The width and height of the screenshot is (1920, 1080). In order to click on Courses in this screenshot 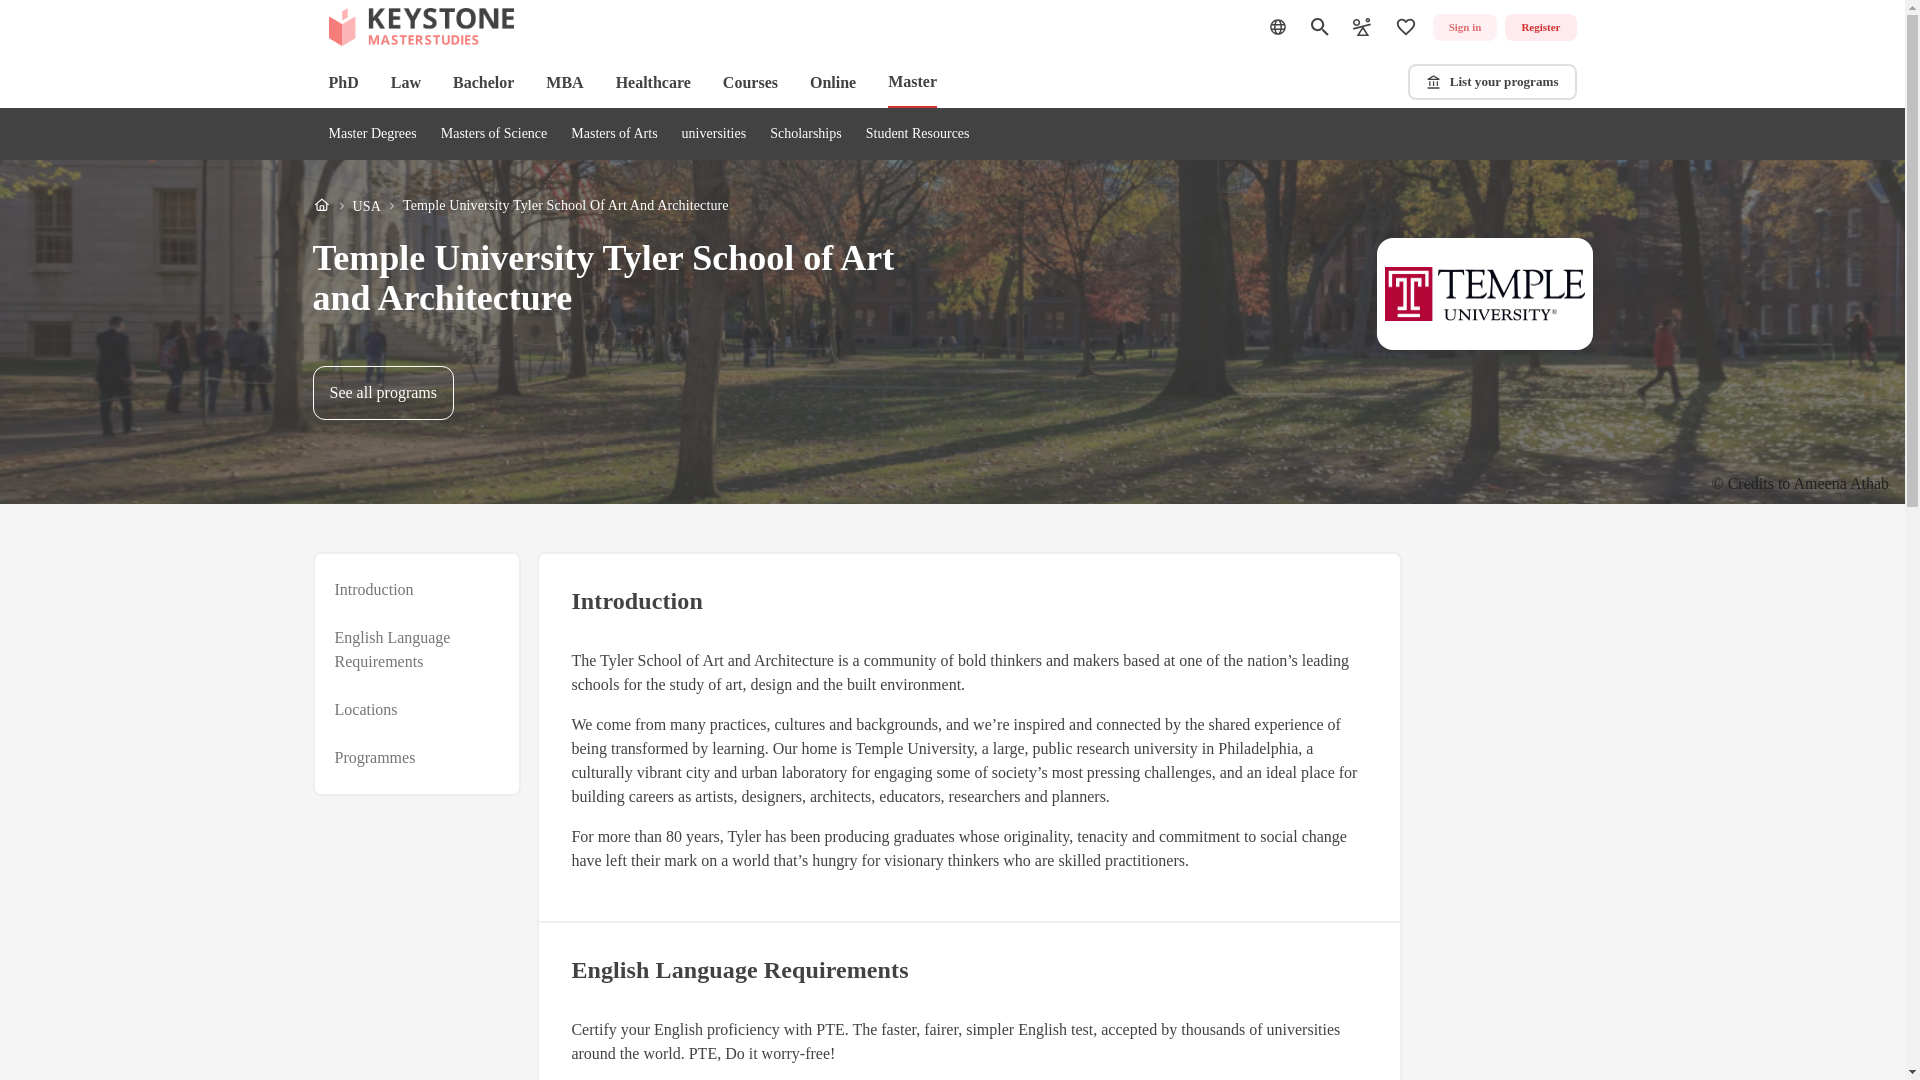, I will do `click(414, 650)`.